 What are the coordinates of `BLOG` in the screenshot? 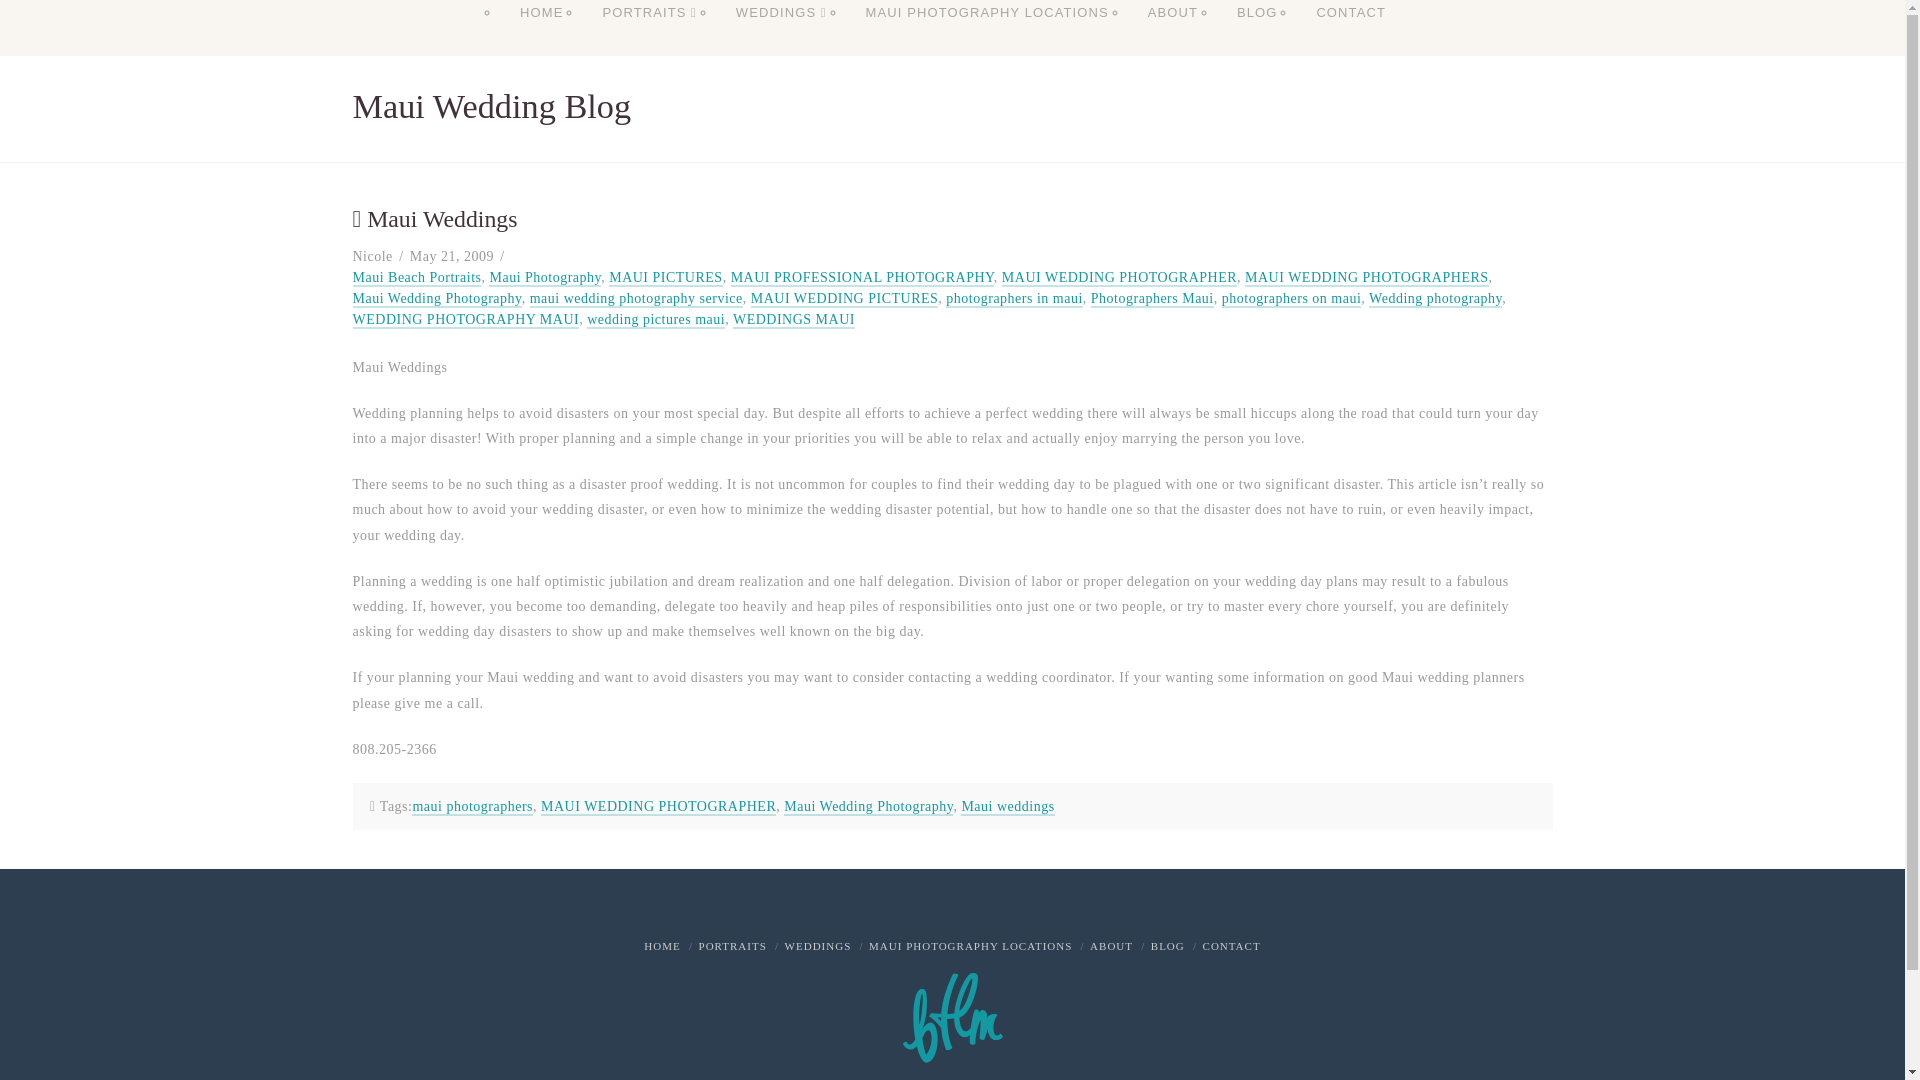 It's located at (1256, 31).